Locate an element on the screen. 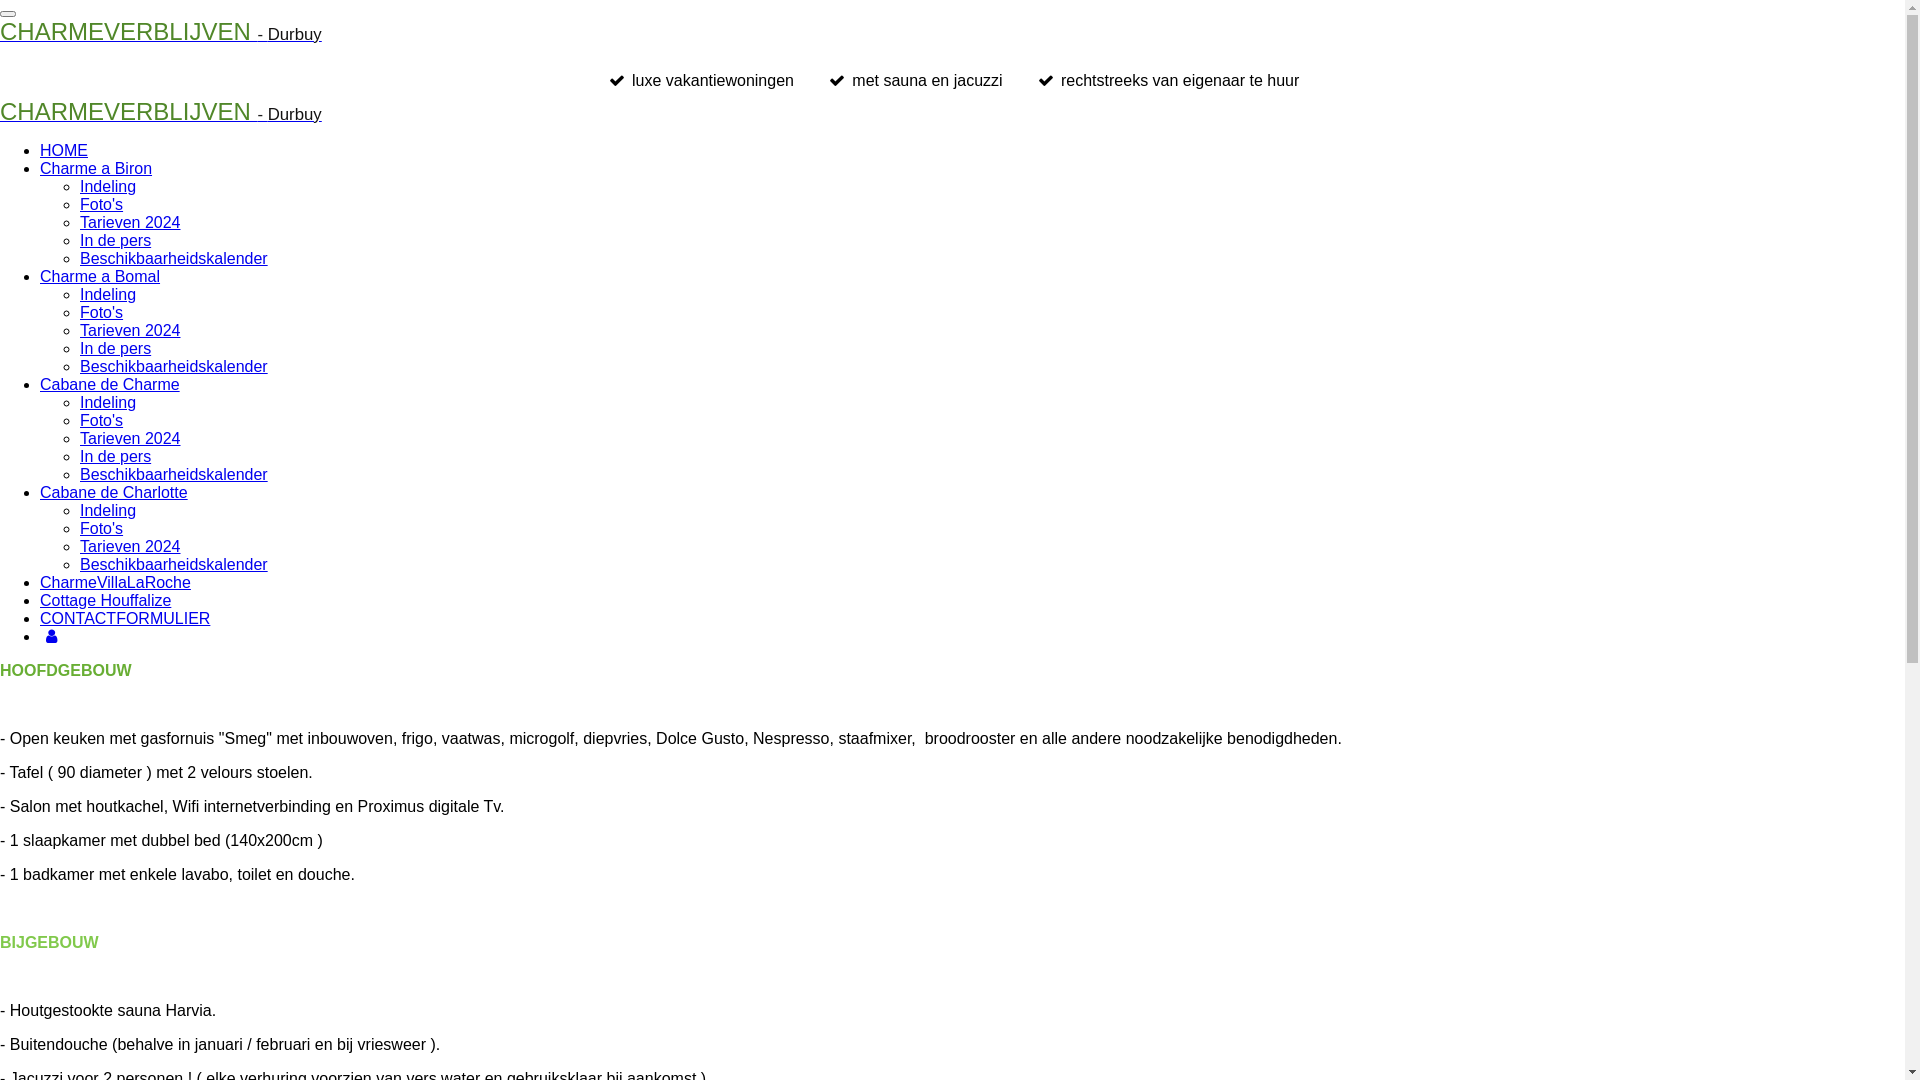  In de pers is located at coordinates (116, 348).